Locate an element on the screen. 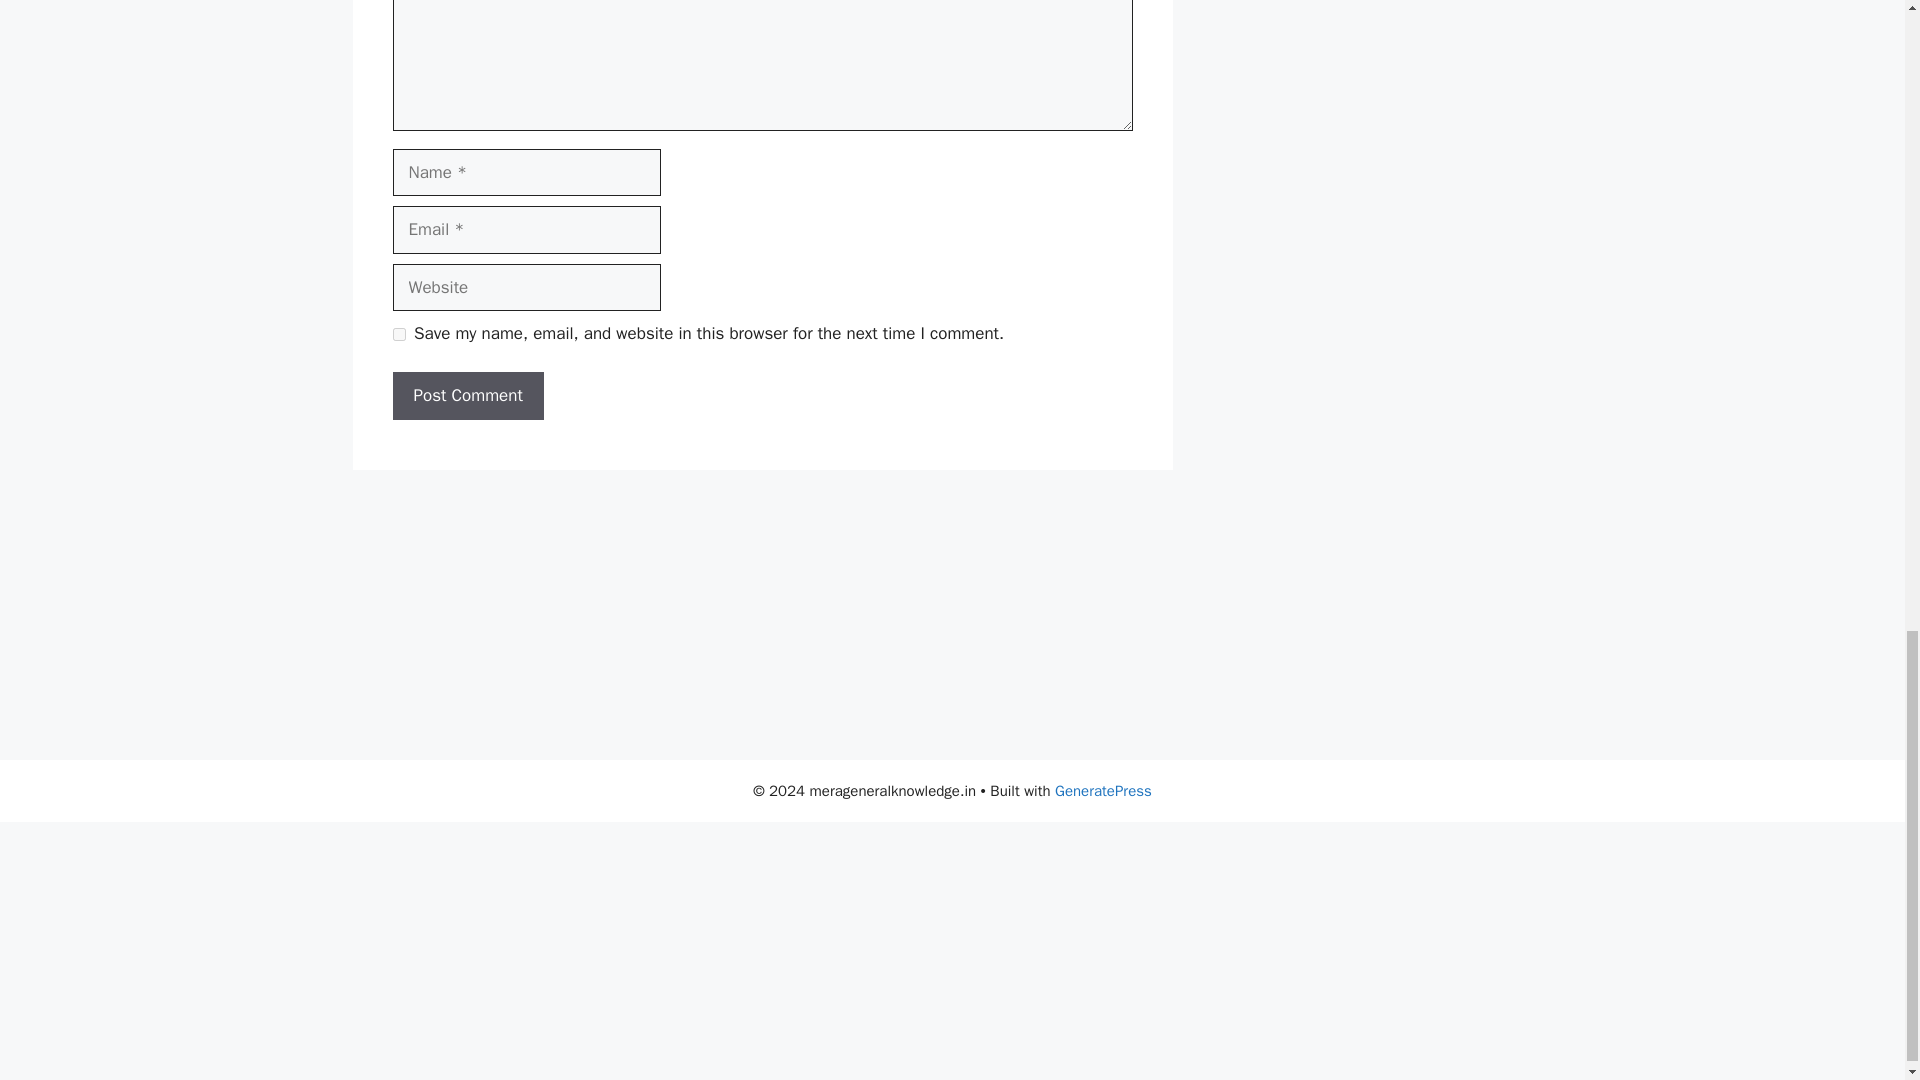 This screenshot has height=1080, width=1920. GeneratePress is located at coordinates (1103, 790).